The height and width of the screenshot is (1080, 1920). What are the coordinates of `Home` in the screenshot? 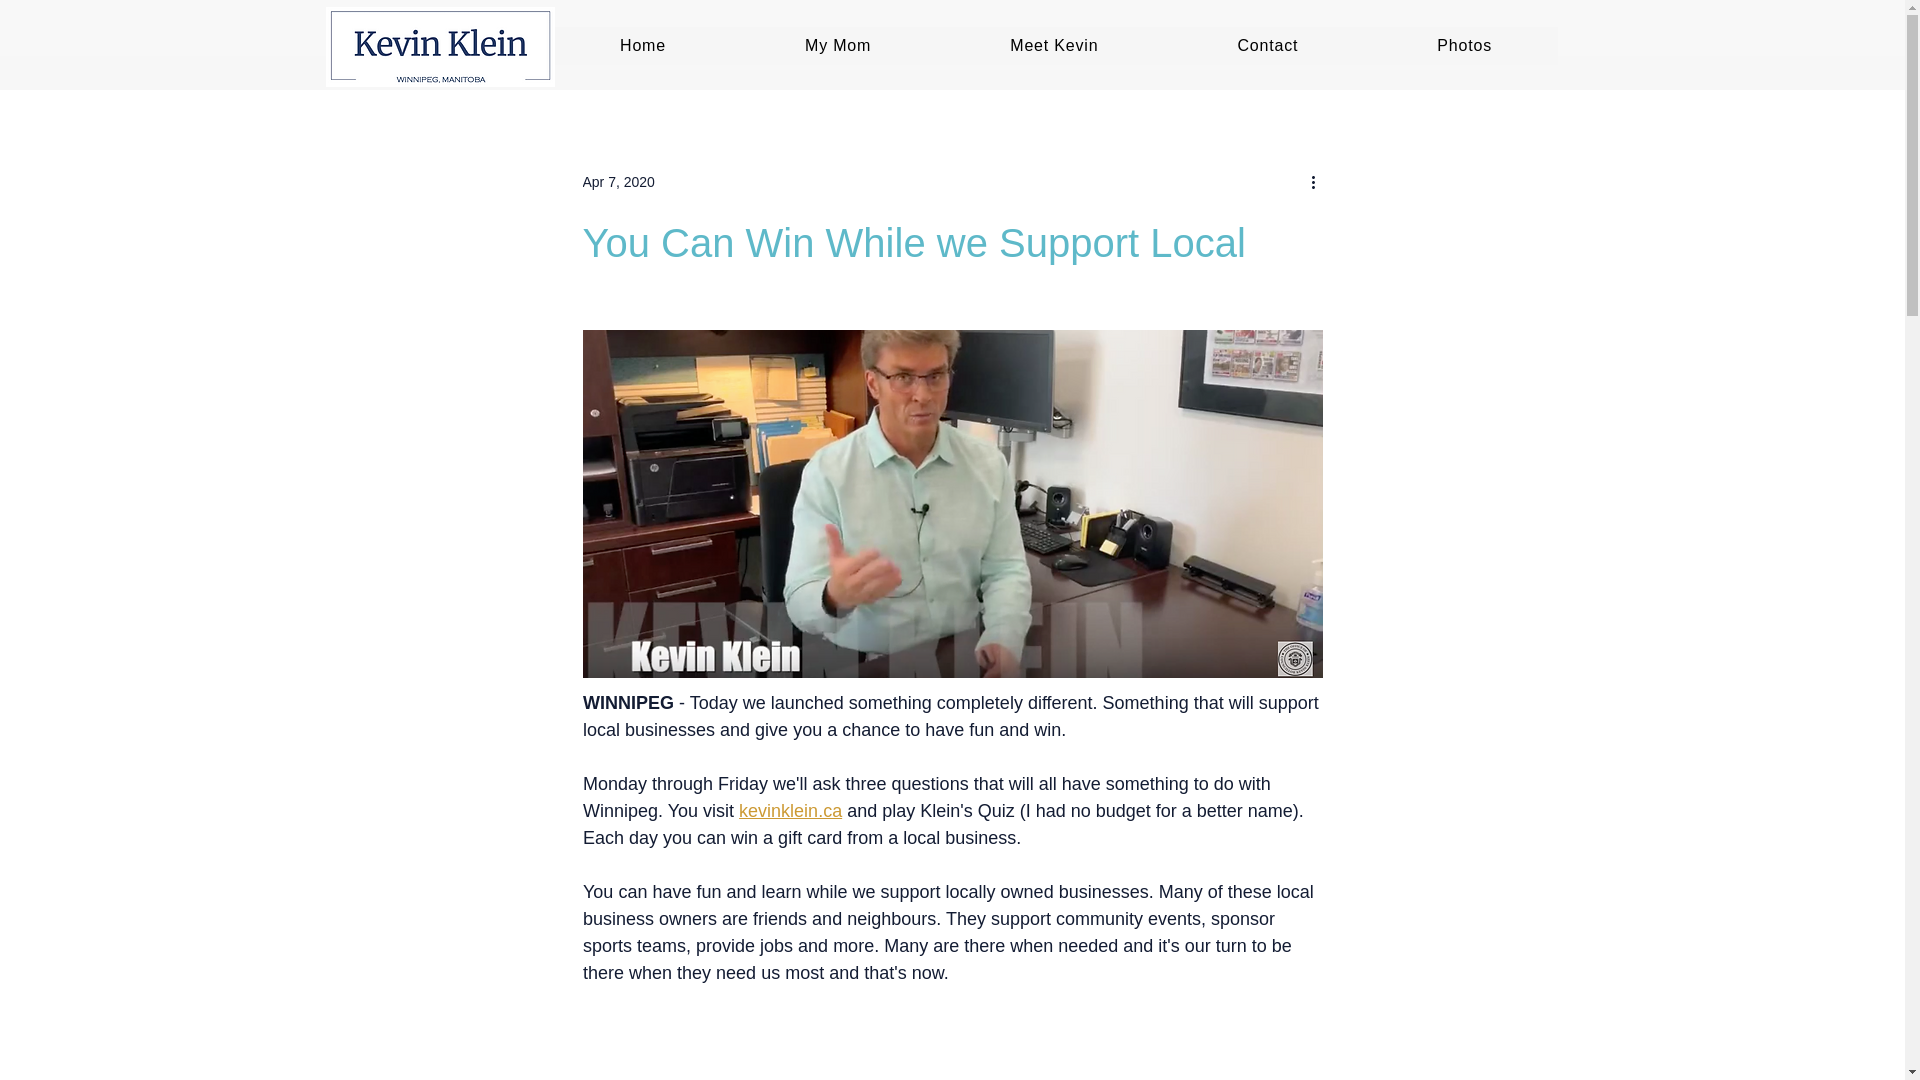 It's located at (642, 46).